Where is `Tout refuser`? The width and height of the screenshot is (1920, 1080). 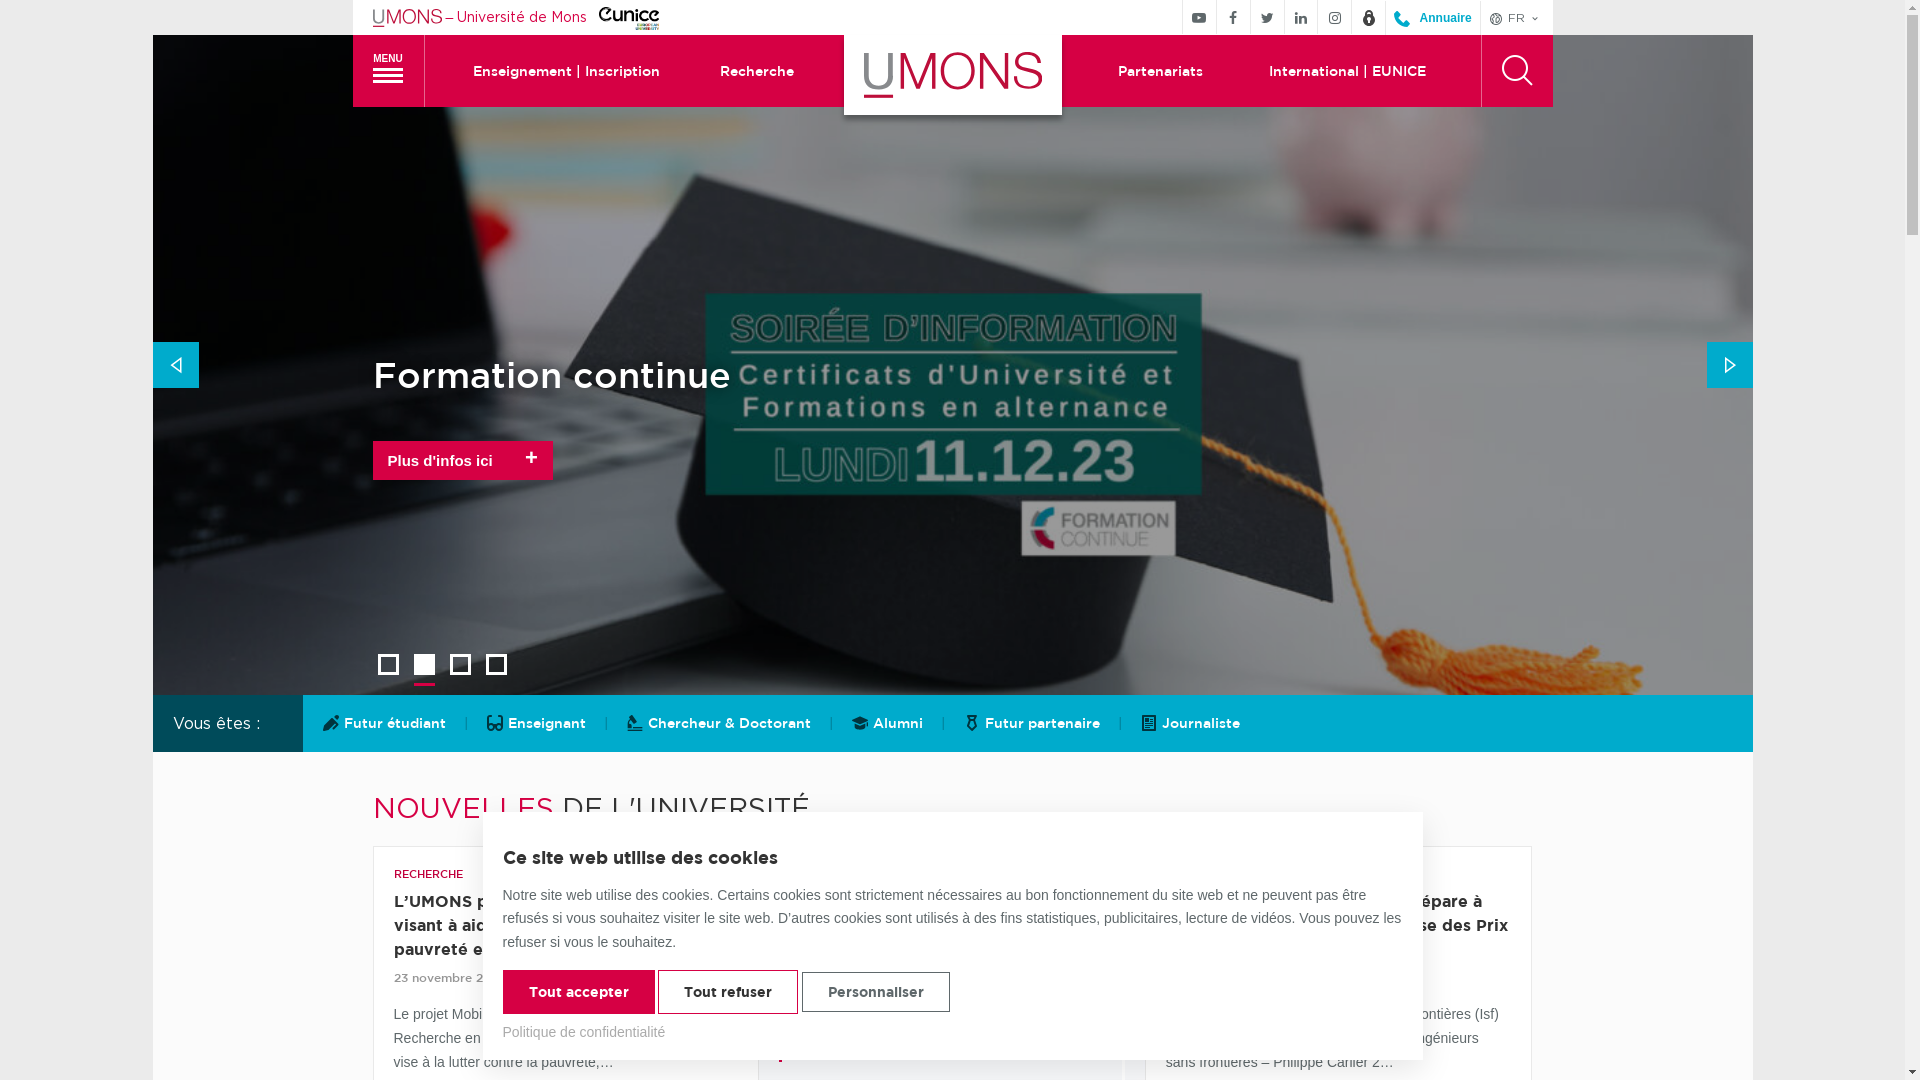 Tout refuser is located at coordinates (728, 992).